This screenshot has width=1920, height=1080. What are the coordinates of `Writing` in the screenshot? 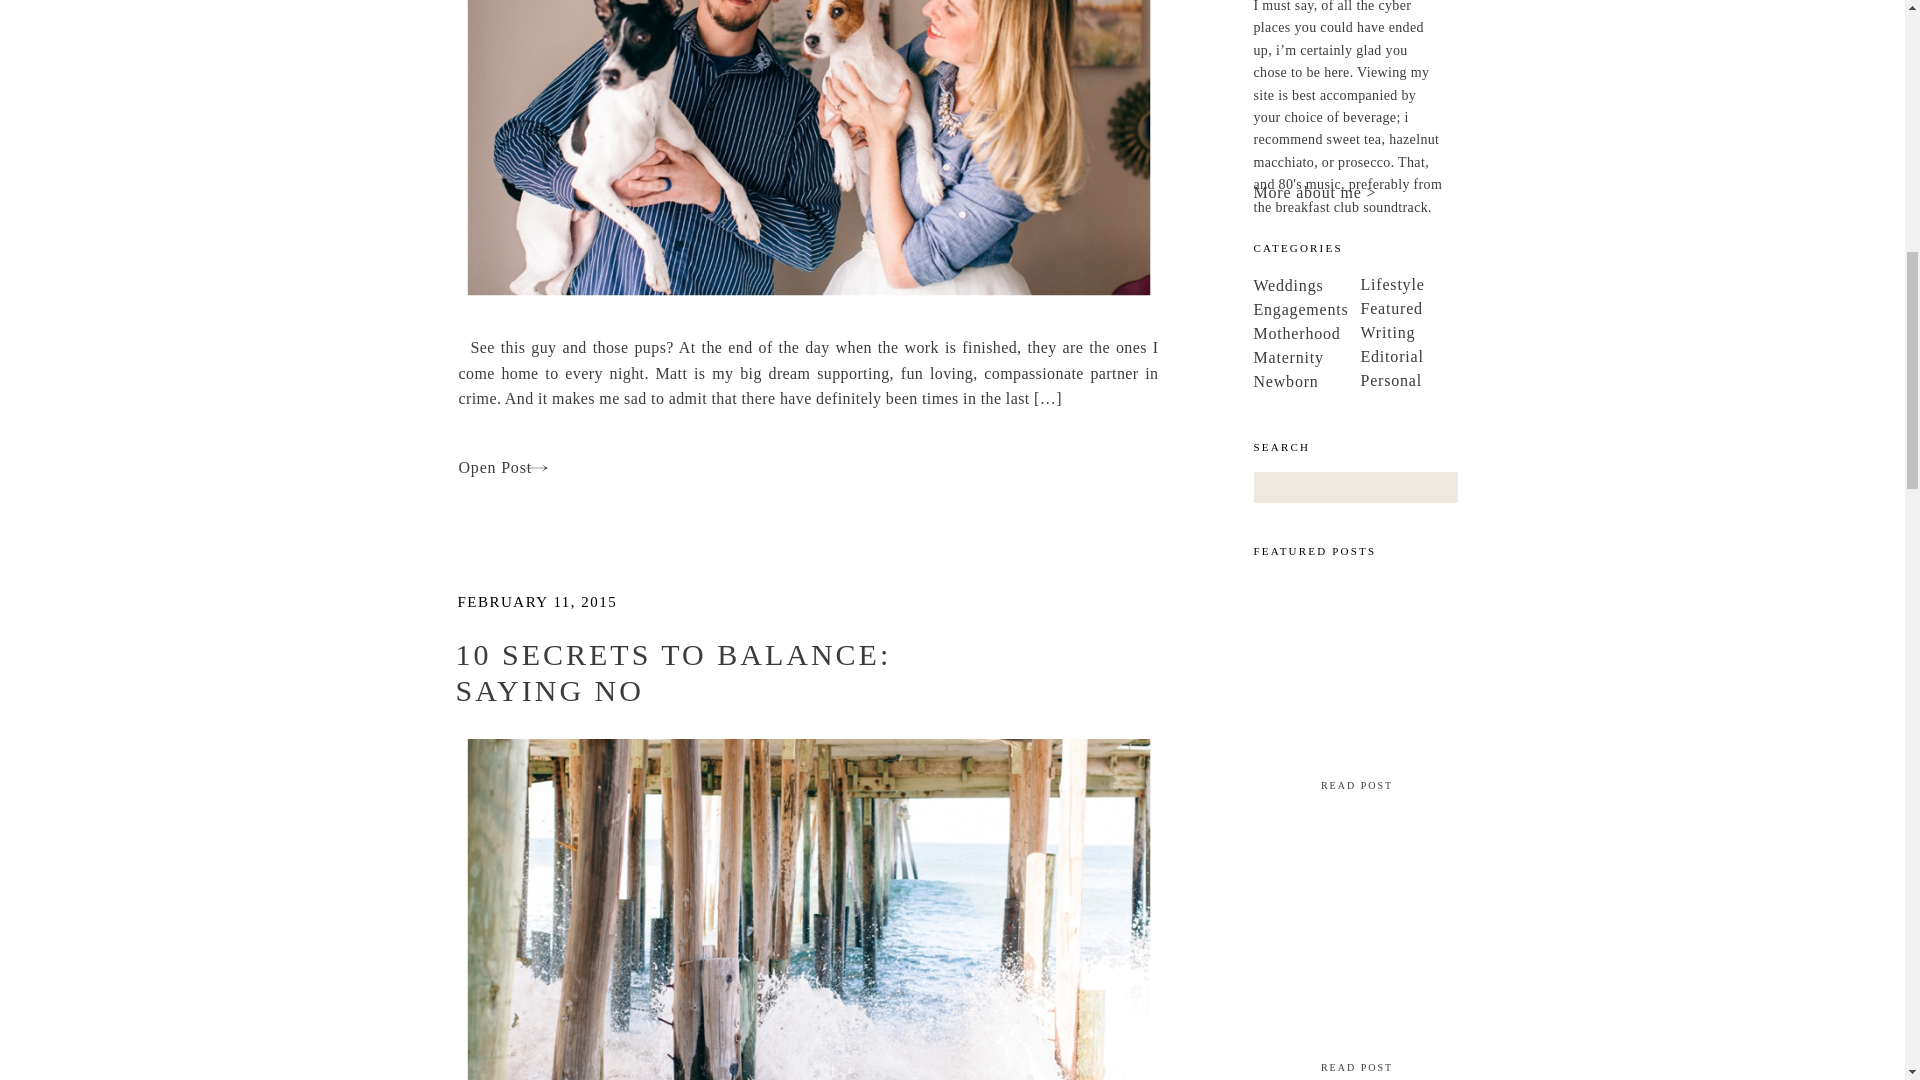 It's located at (1454, 329).